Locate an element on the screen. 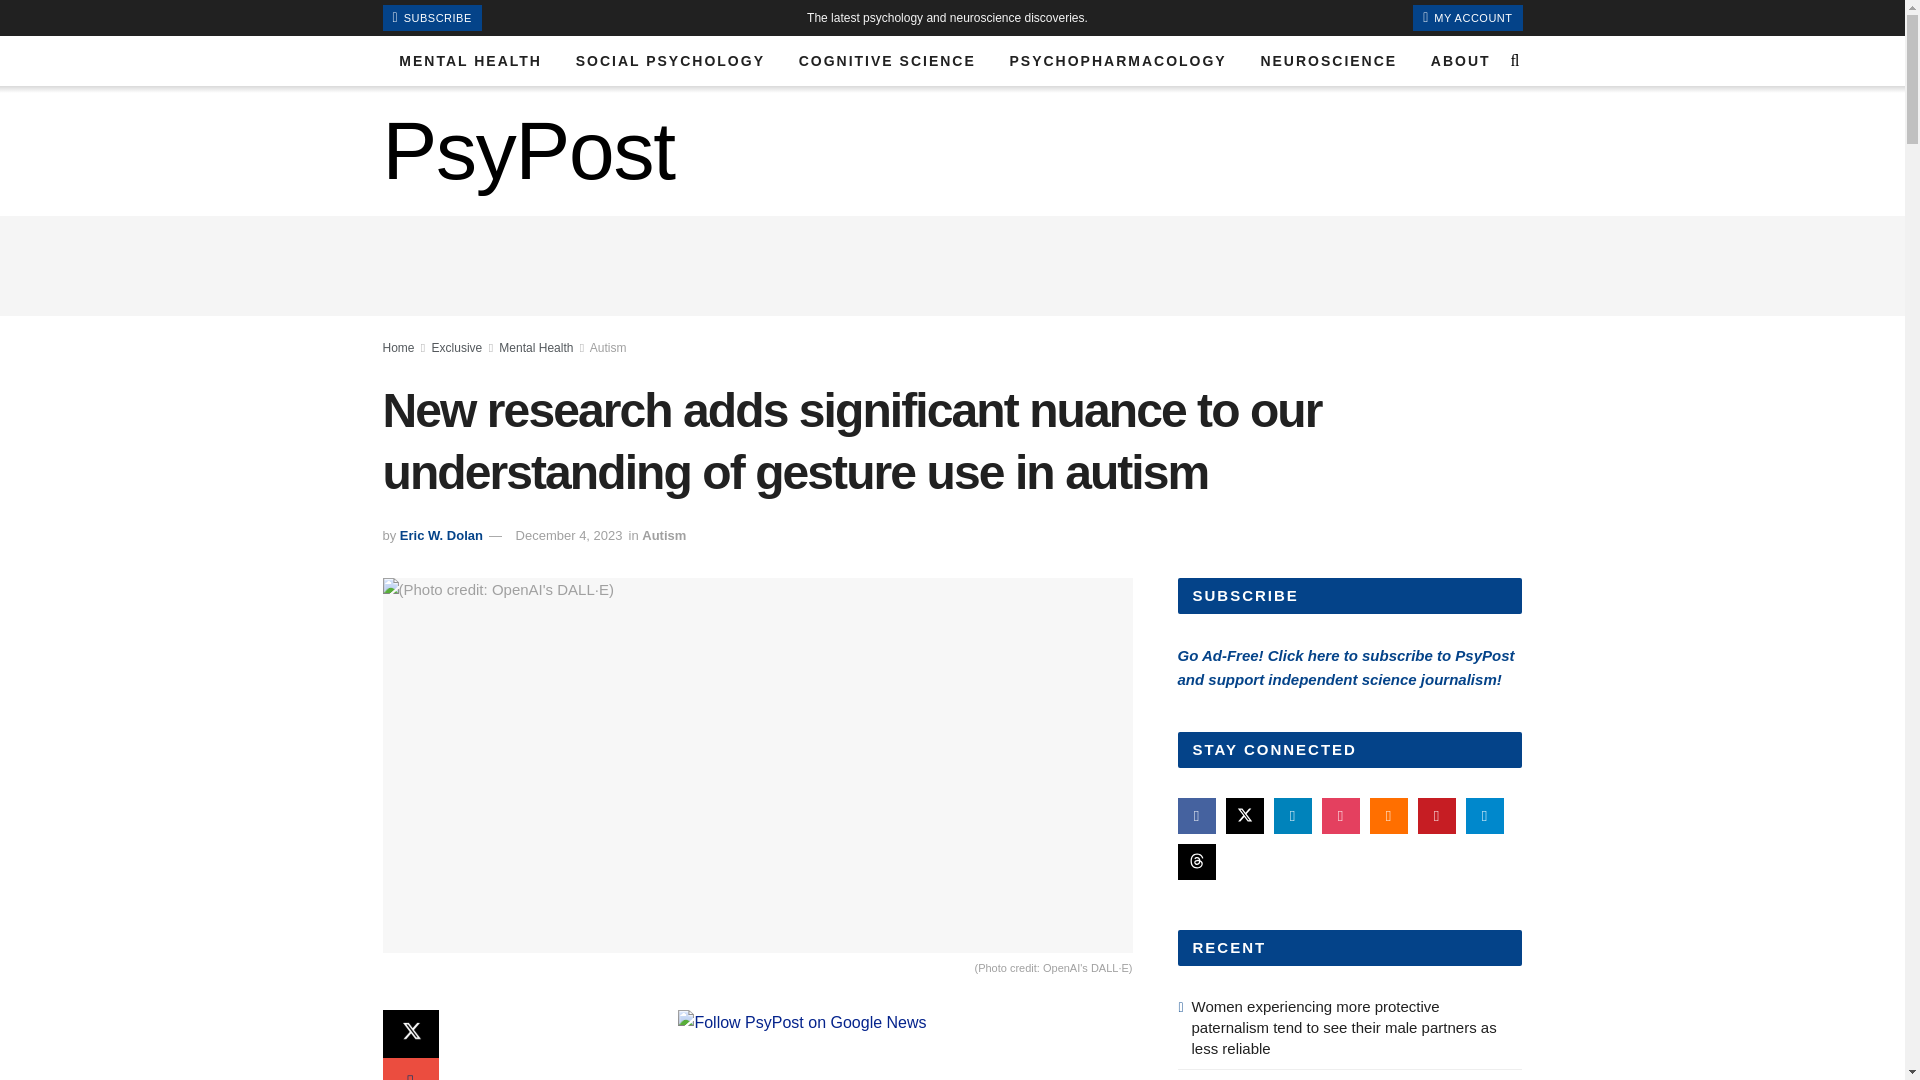  Home is located at coordinates (398, 348).